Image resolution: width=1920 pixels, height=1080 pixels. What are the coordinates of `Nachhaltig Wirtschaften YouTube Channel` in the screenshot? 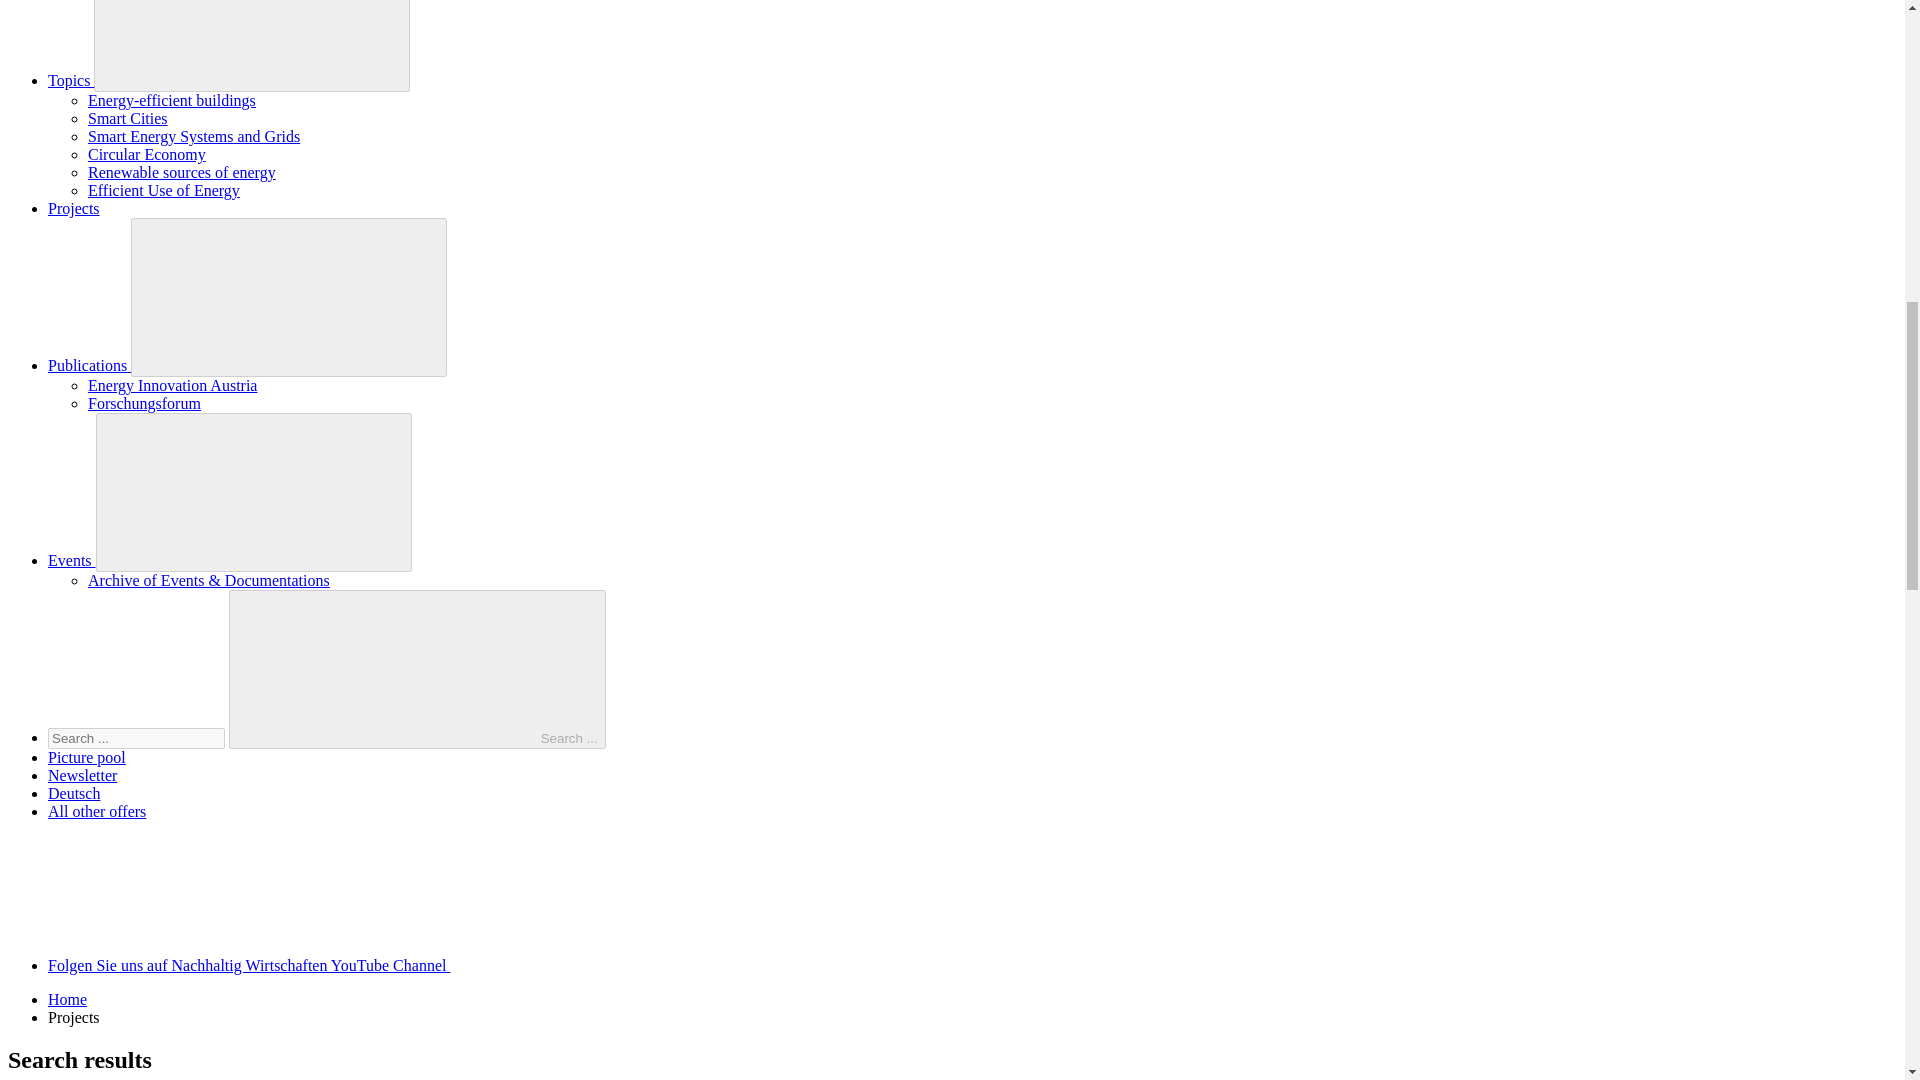 It's located at (399, 965).